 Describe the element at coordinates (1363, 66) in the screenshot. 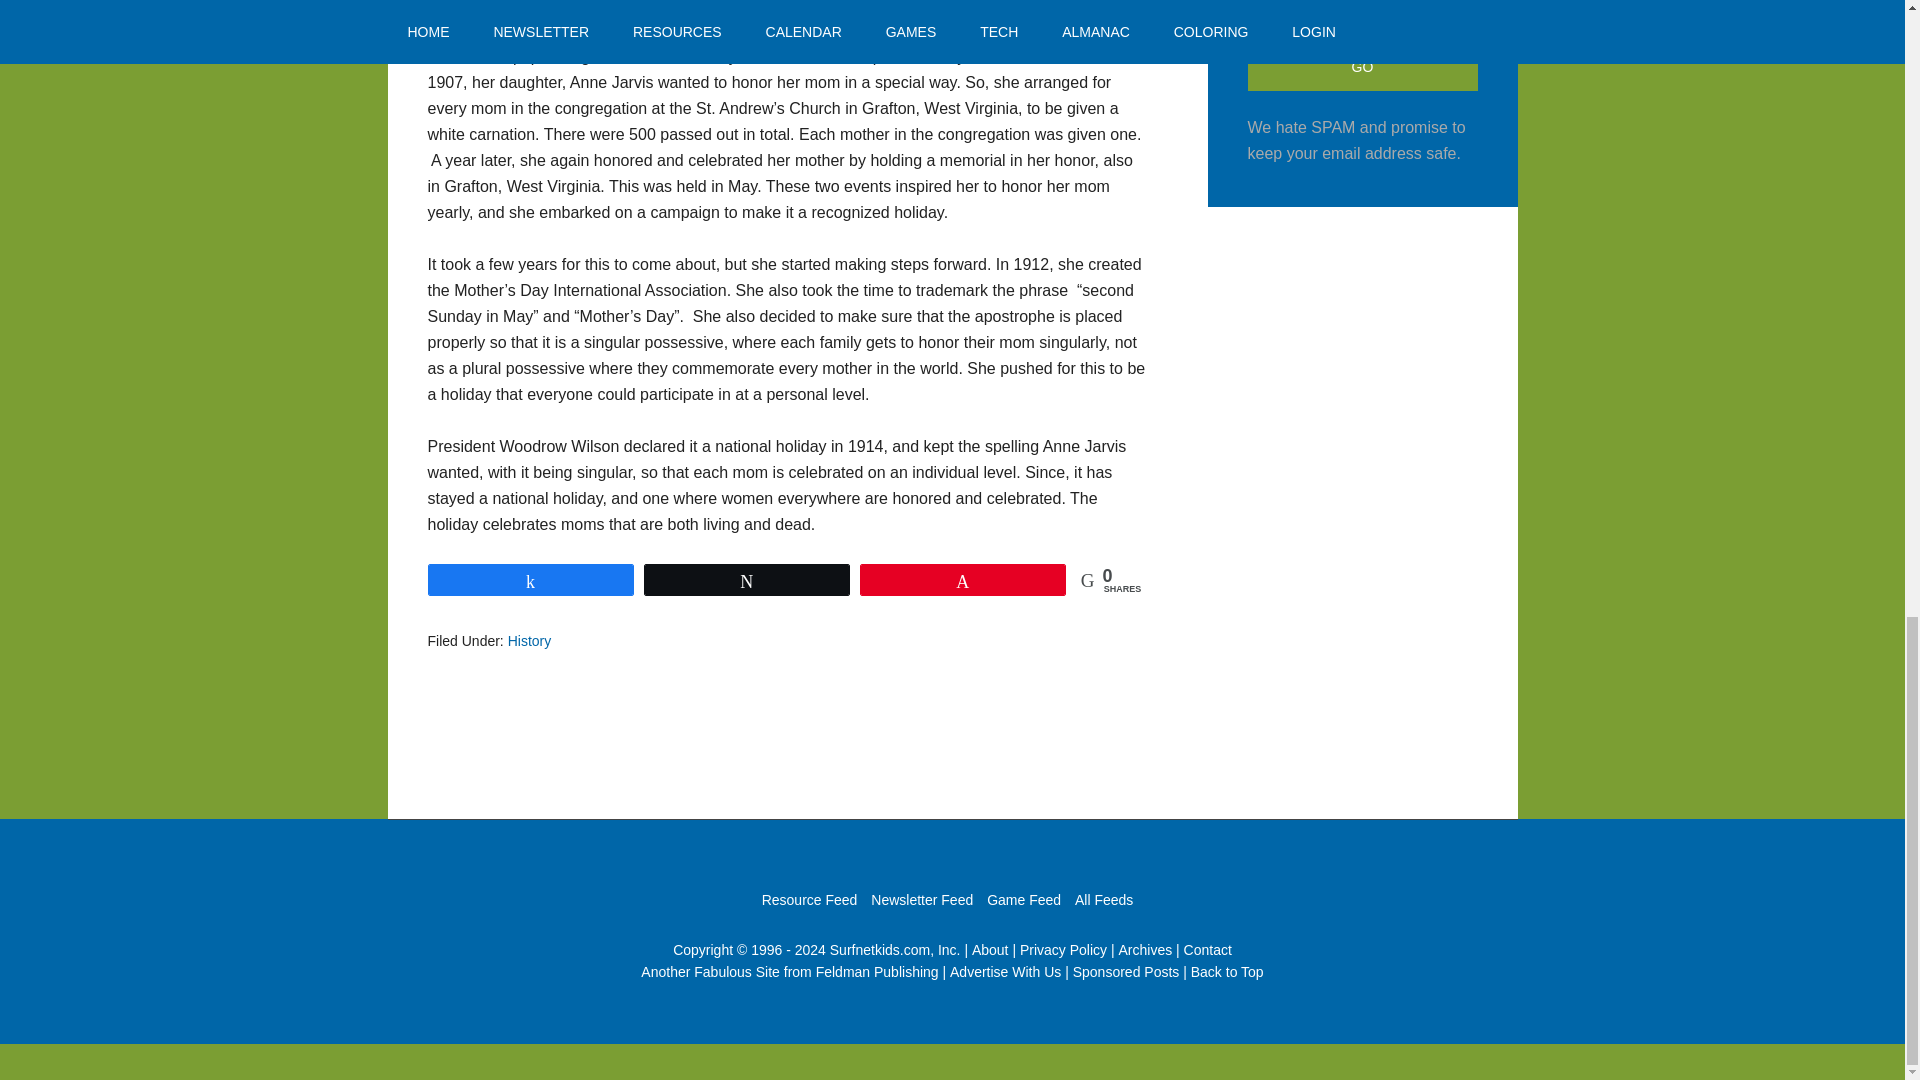

I see `Go` at that location.